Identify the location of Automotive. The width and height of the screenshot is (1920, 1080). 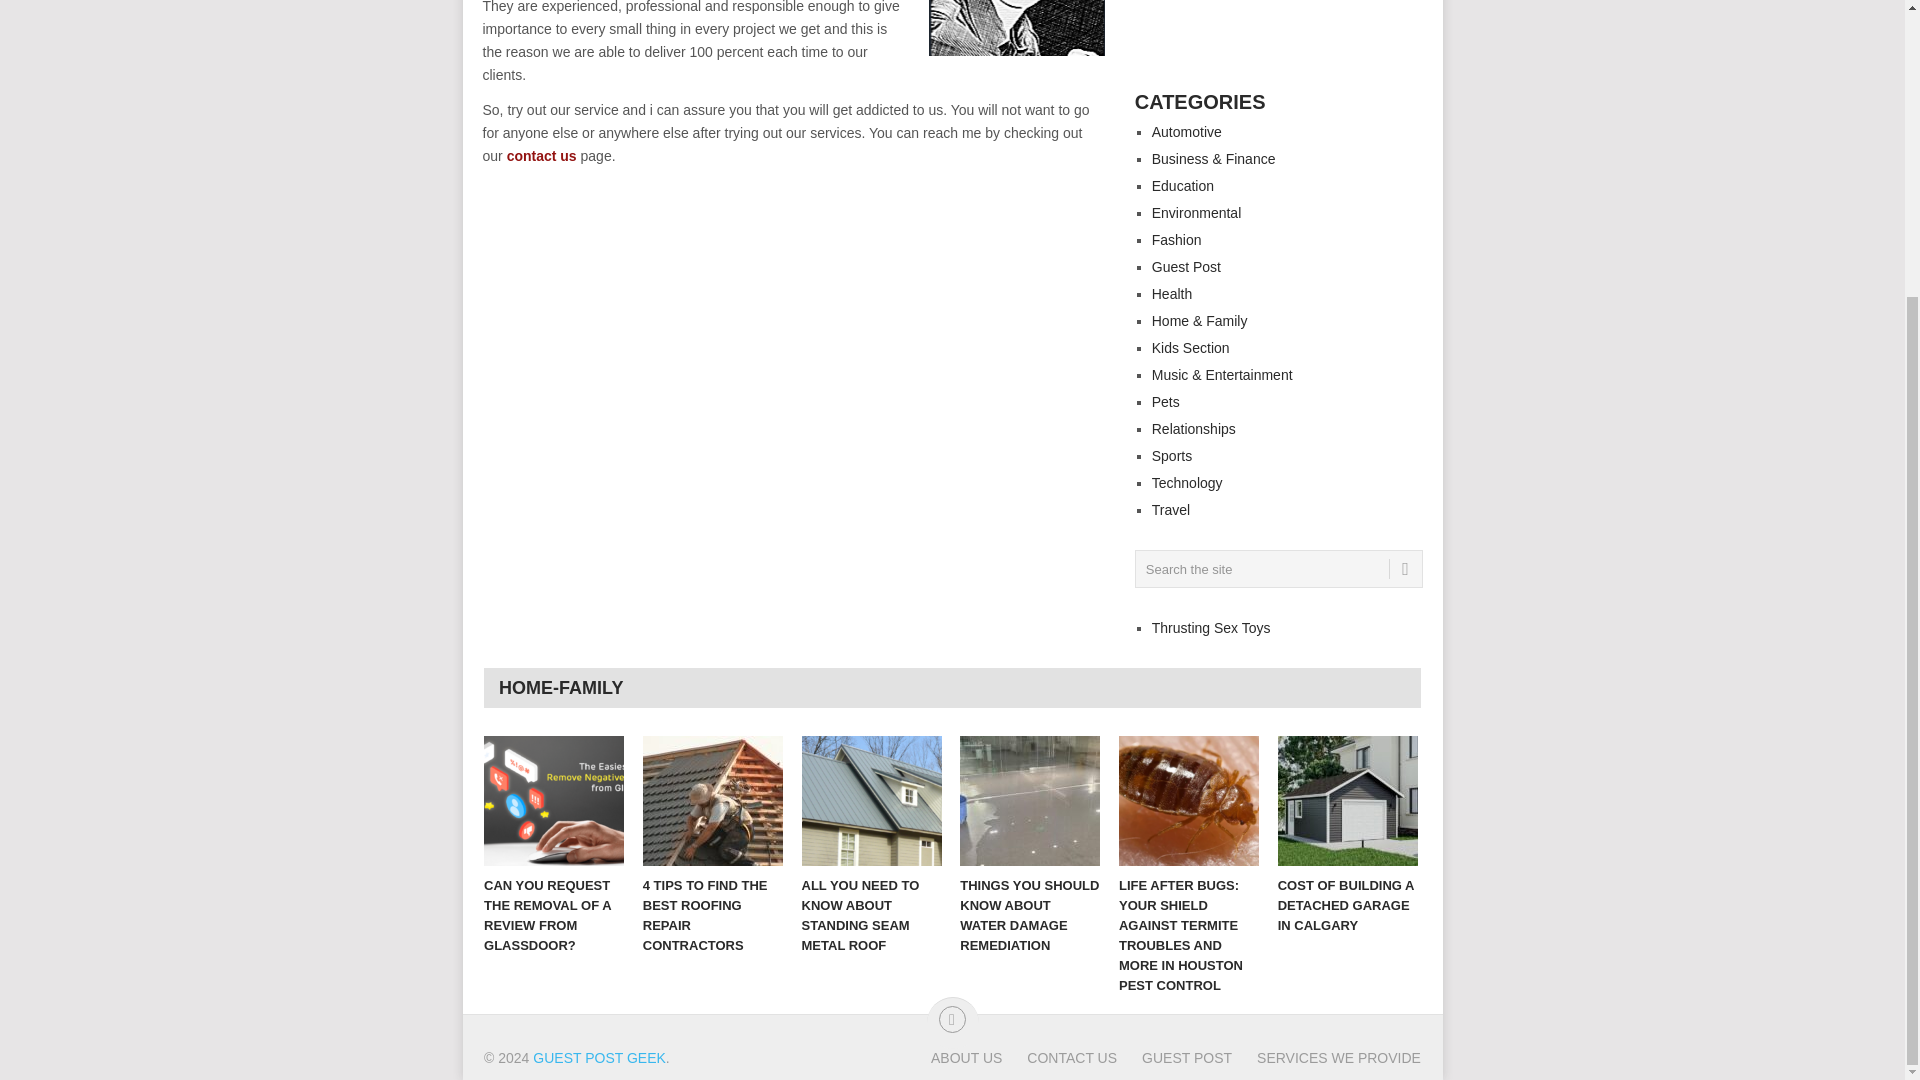
(1186, 132).